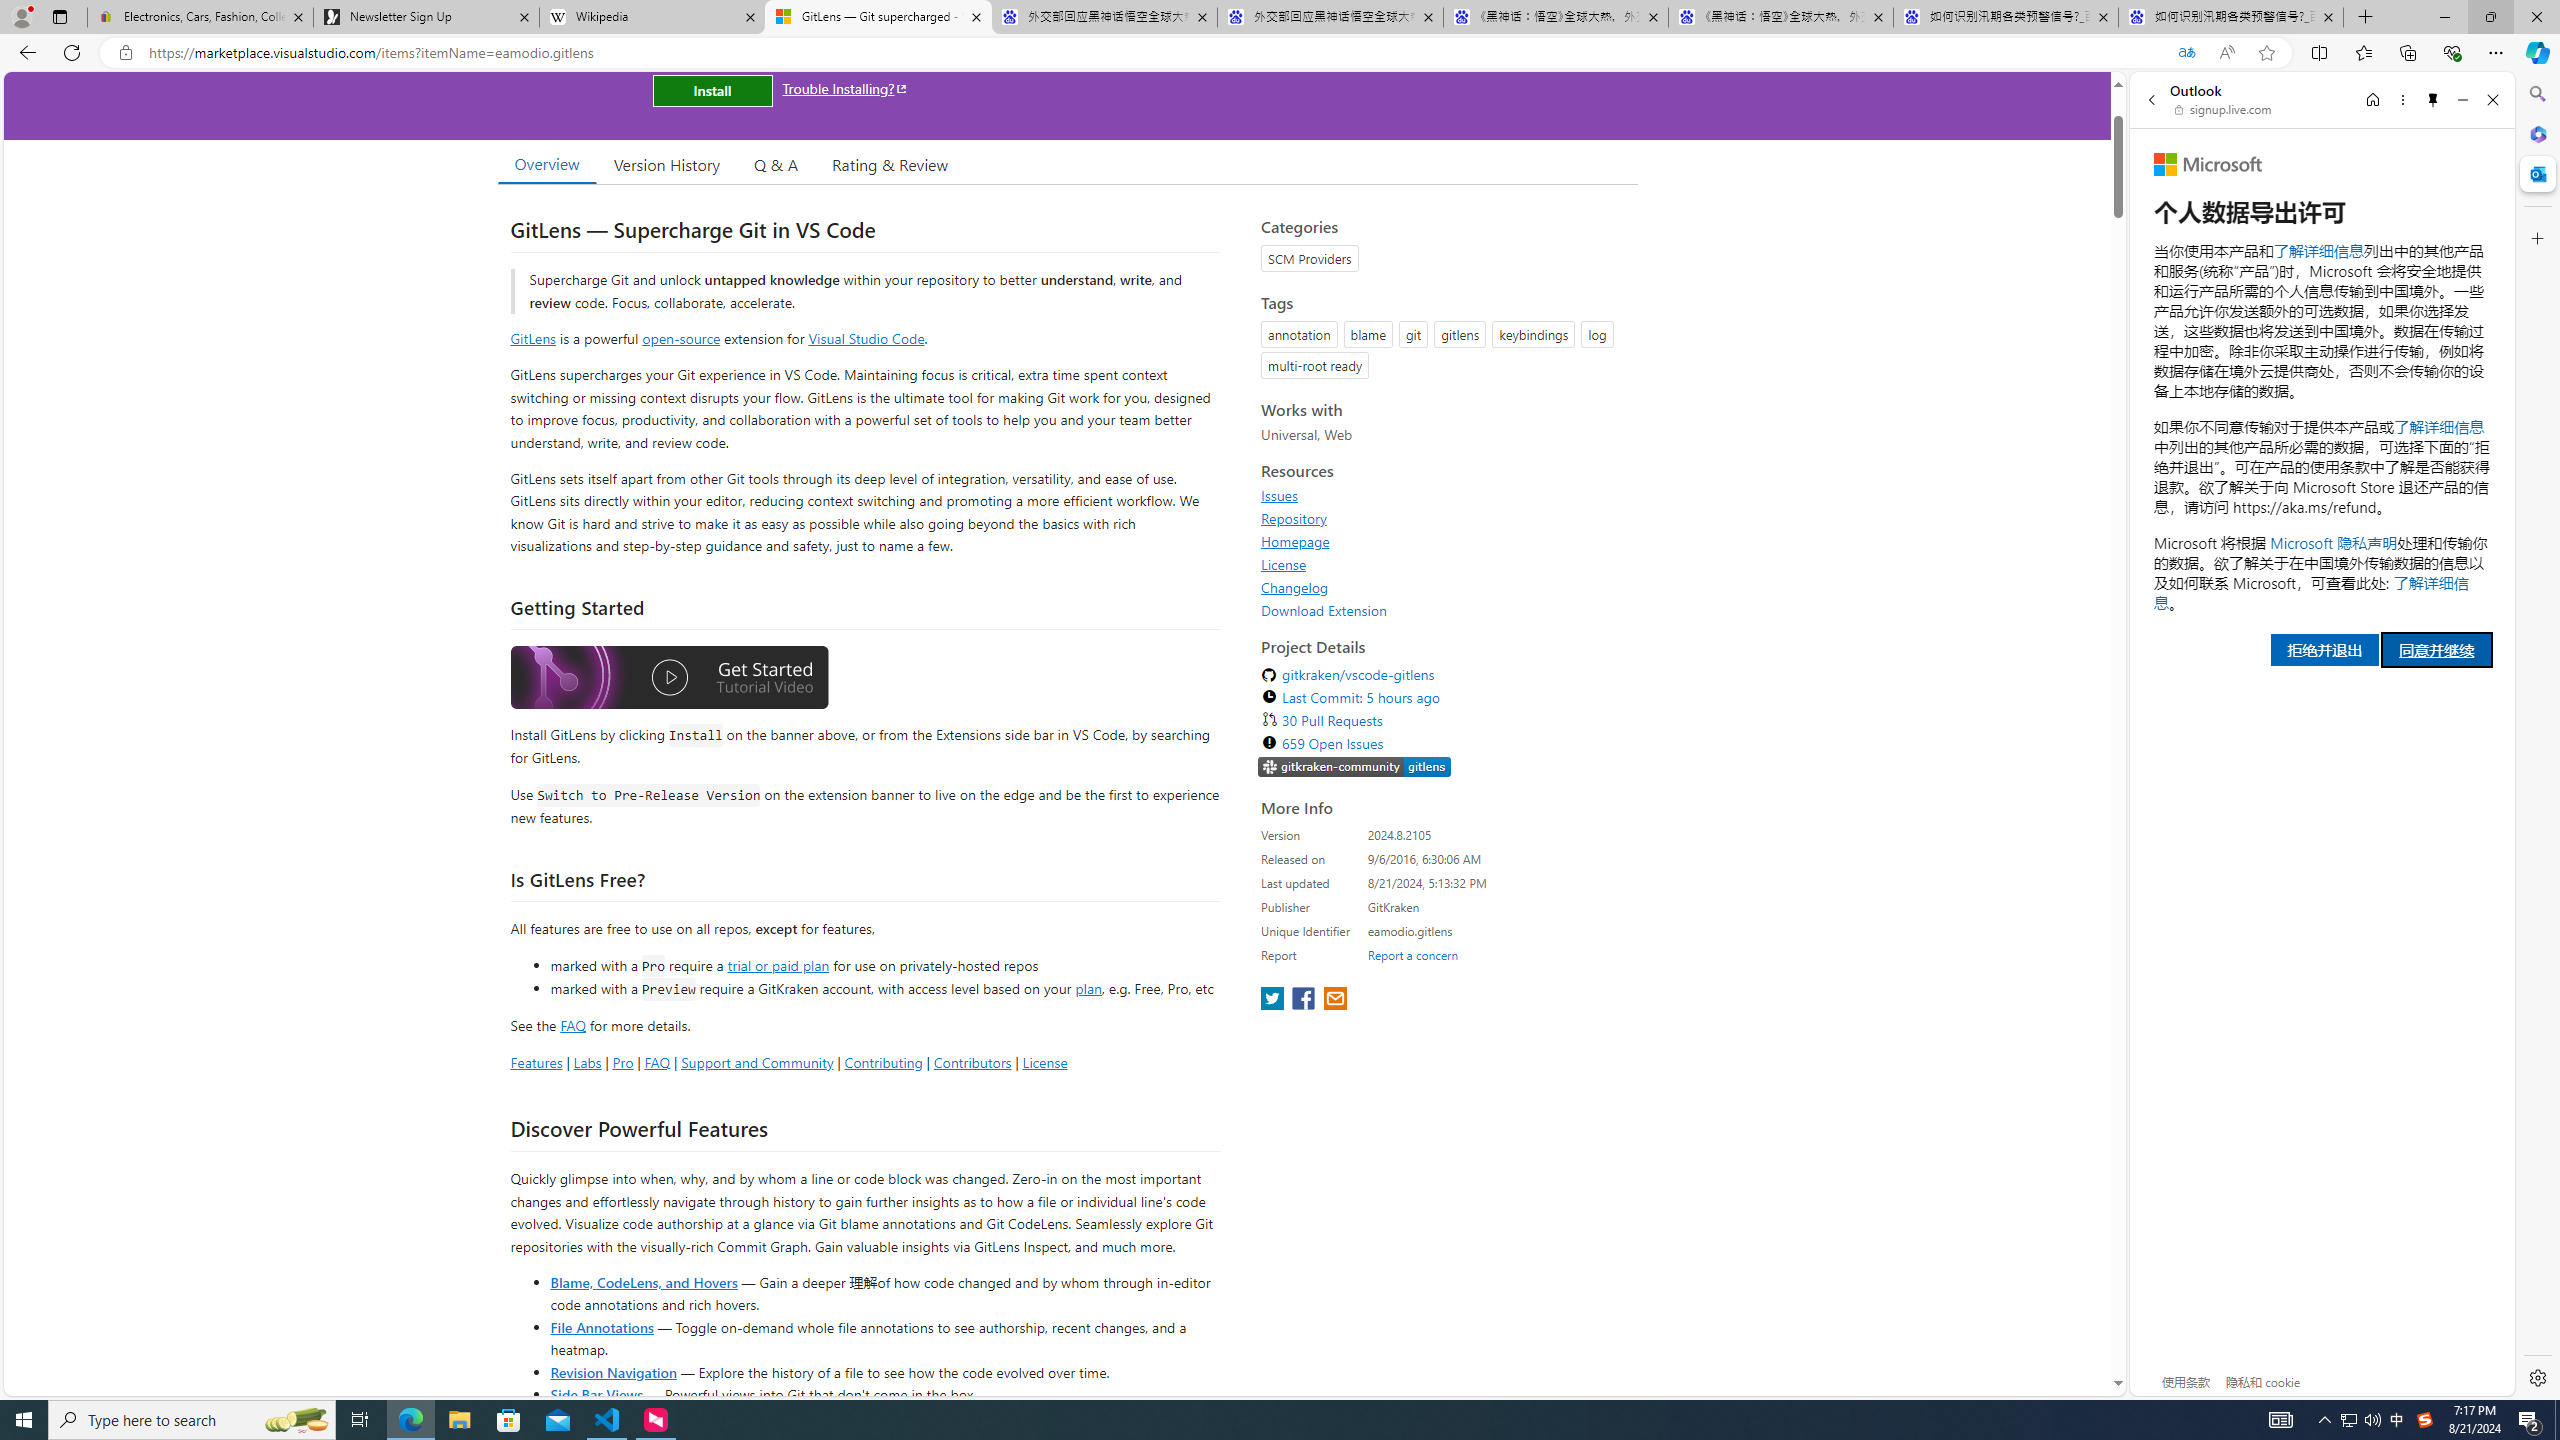 This screenshot has height=1440, width=2560. What do you see at coordinates (1444, 610) in the screenshot?
I see `Download Extension` at bounding box center [1444, 610].